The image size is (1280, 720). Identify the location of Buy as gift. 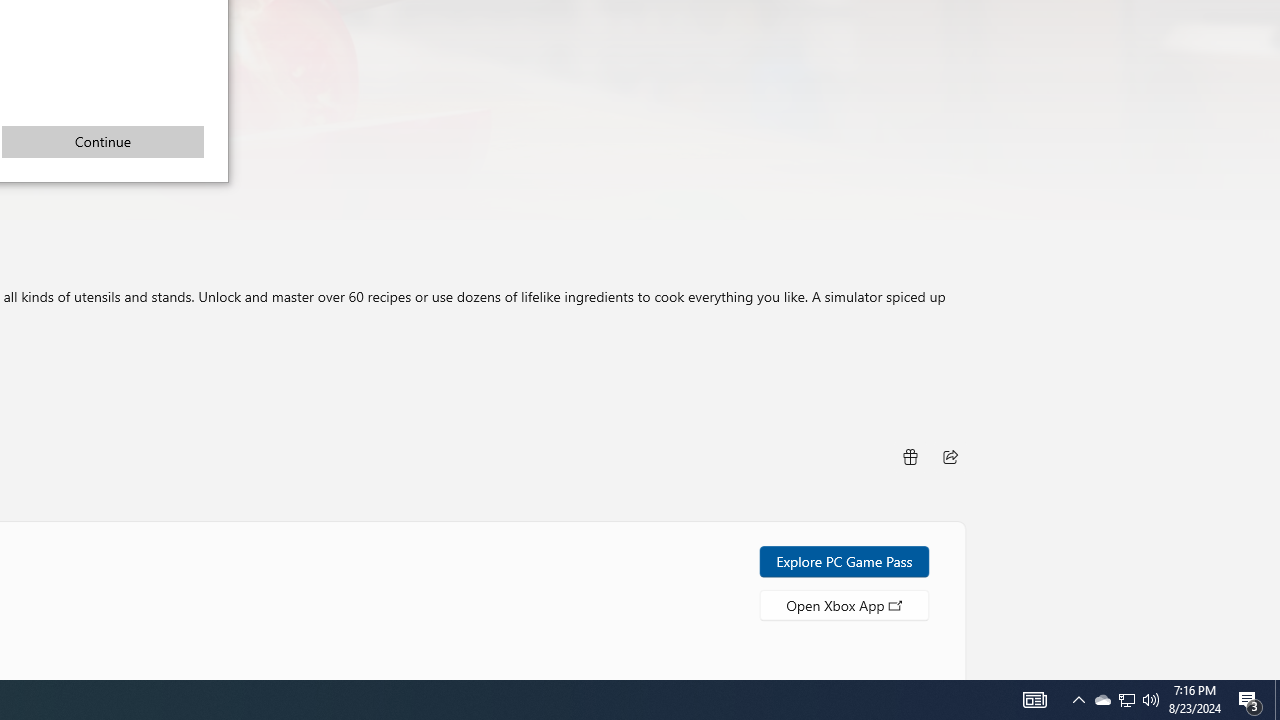
(909, 456).